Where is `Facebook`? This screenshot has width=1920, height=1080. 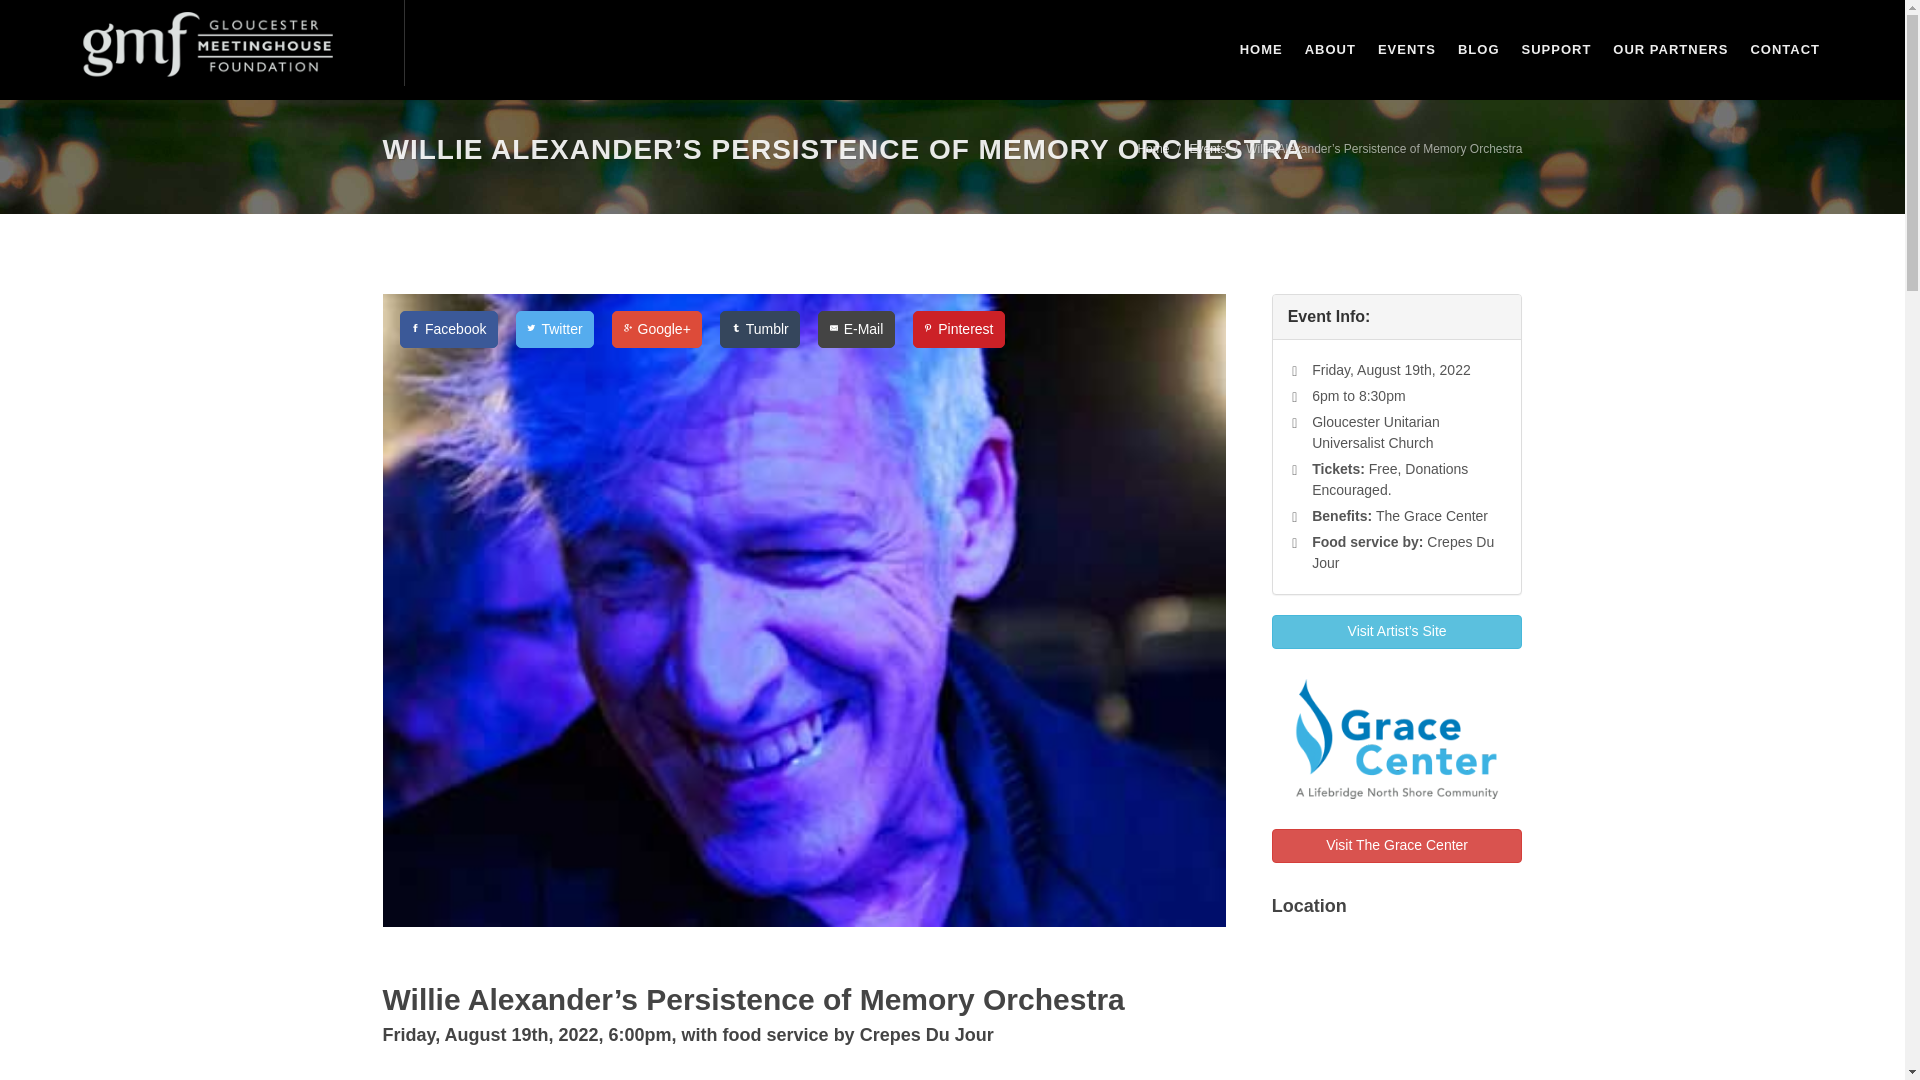 Facebook is located at coordinates (450, 328).